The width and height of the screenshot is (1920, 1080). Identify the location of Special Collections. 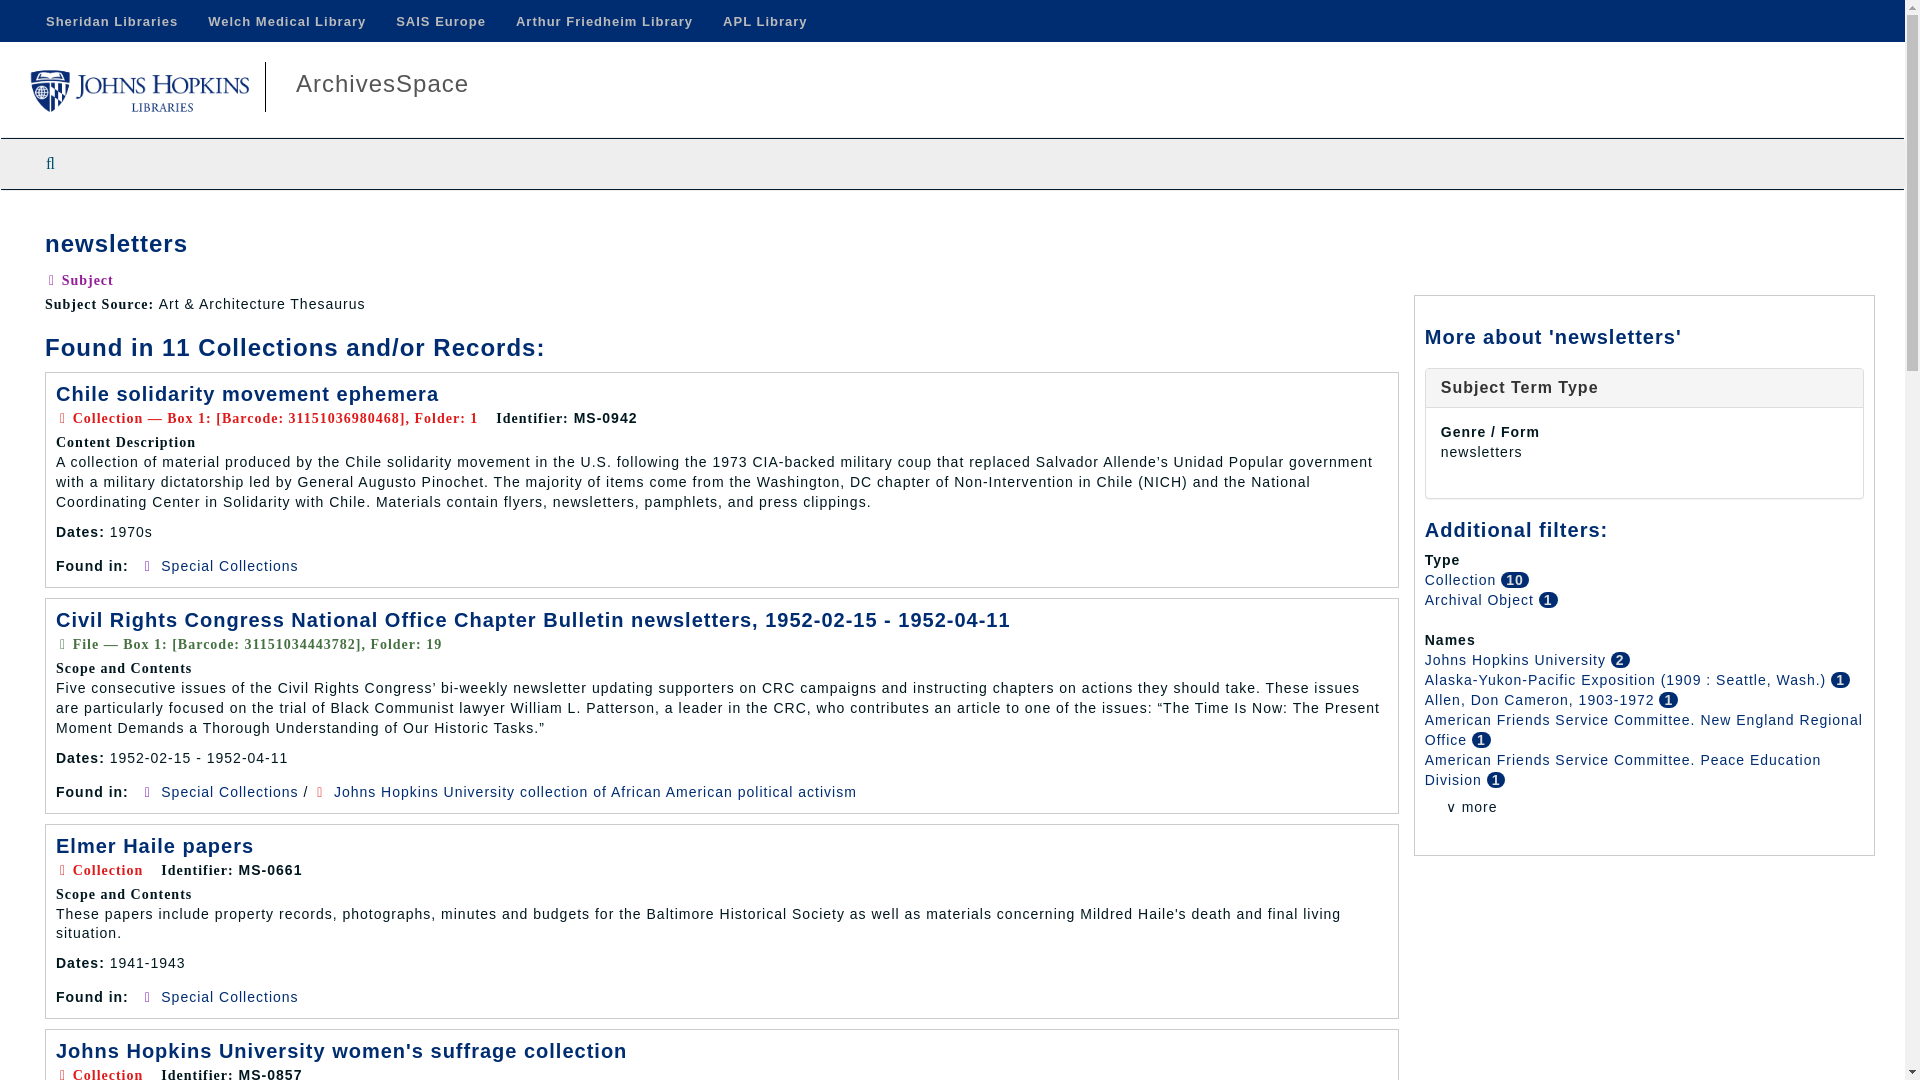
(229, 997).